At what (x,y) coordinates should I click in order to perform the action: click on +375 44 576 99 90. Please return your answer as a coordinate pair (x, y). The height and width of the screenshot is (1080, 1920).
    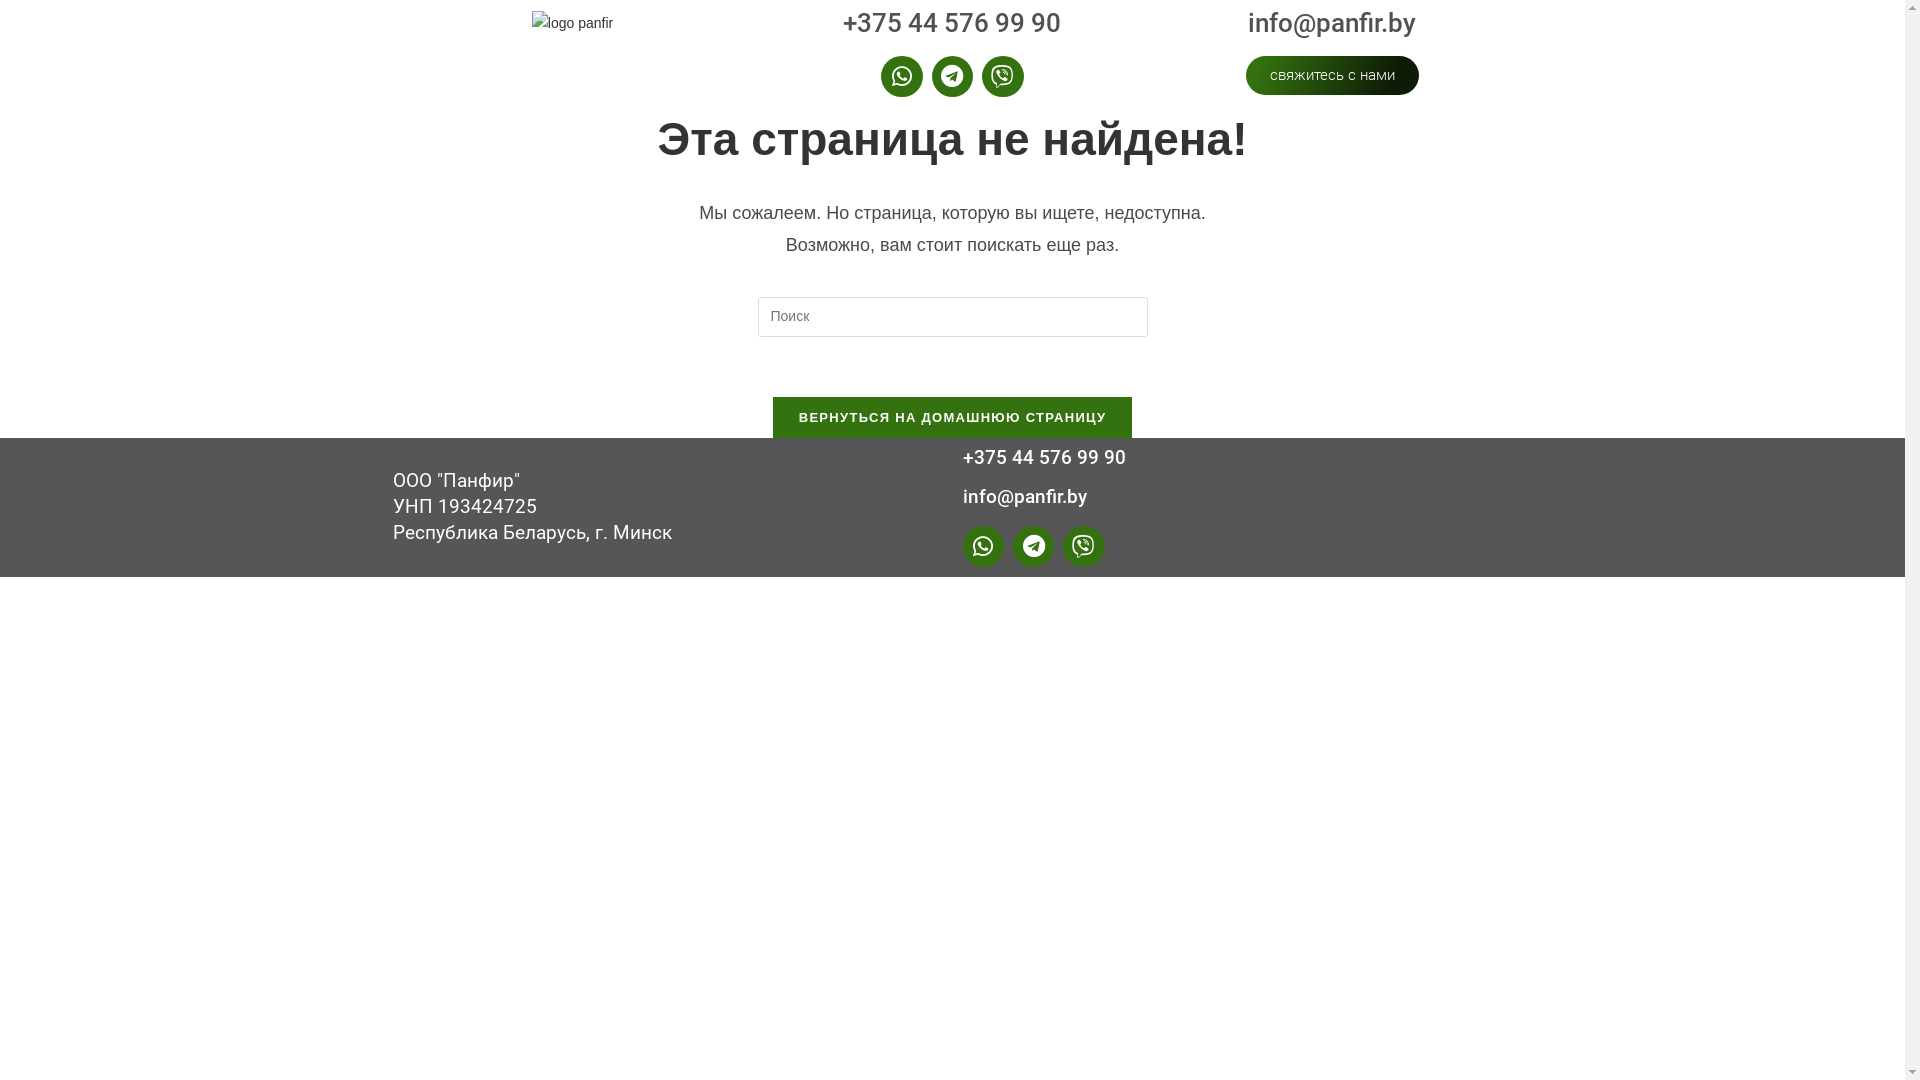
    Looking at the image, I should click on (1044, 458).